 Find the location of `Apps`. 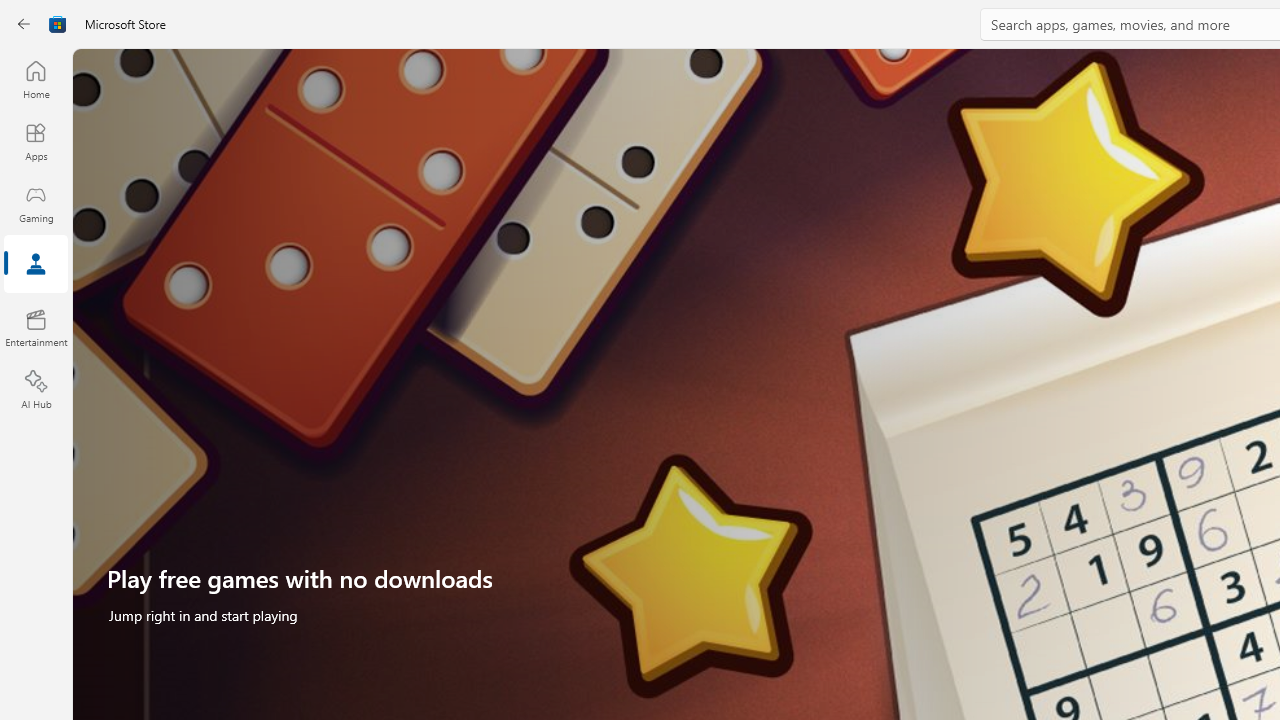

Apps is located at coordinates (36, 141).